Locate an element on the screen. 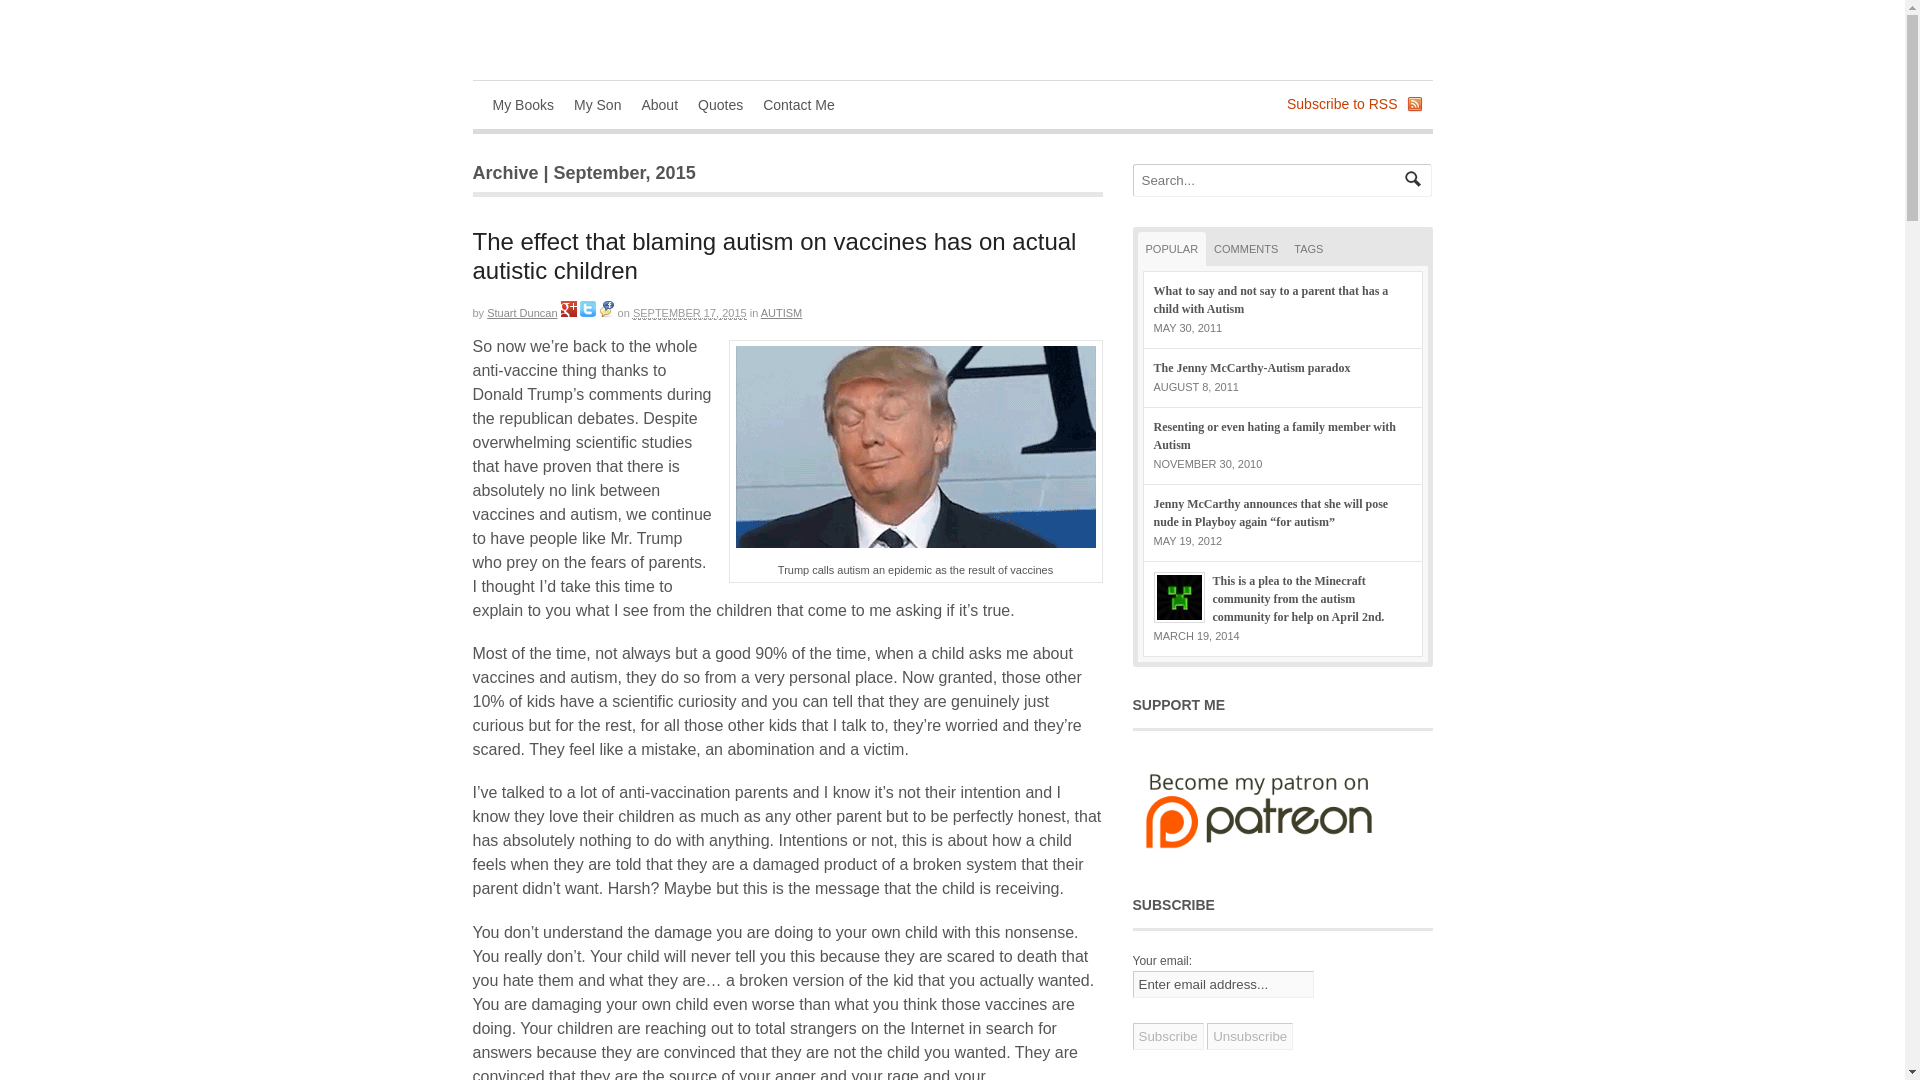 This screenshot has width=1920, height=1080. Subscribe is located at coordinates (1168, 1036).